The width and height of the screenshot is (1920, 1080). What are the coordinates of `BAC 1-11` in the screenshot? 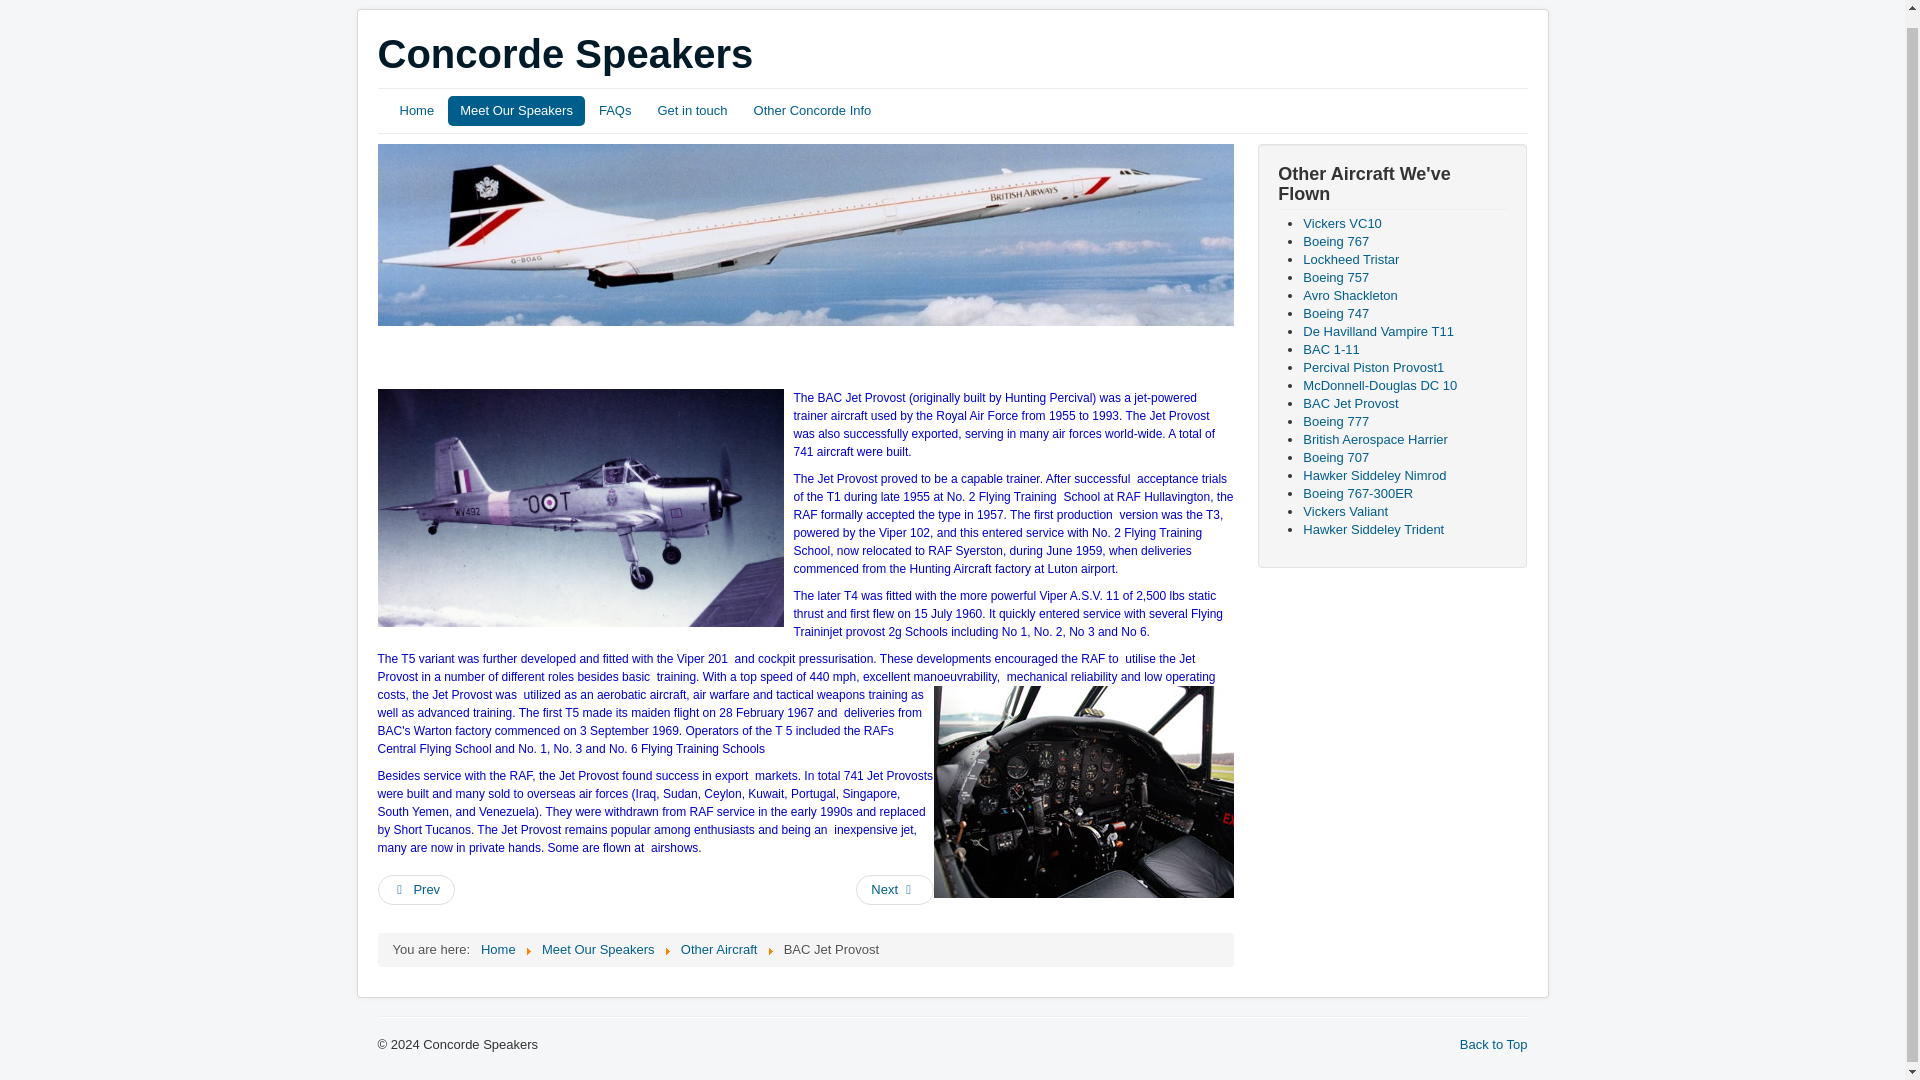 It's located at (1331, 350).